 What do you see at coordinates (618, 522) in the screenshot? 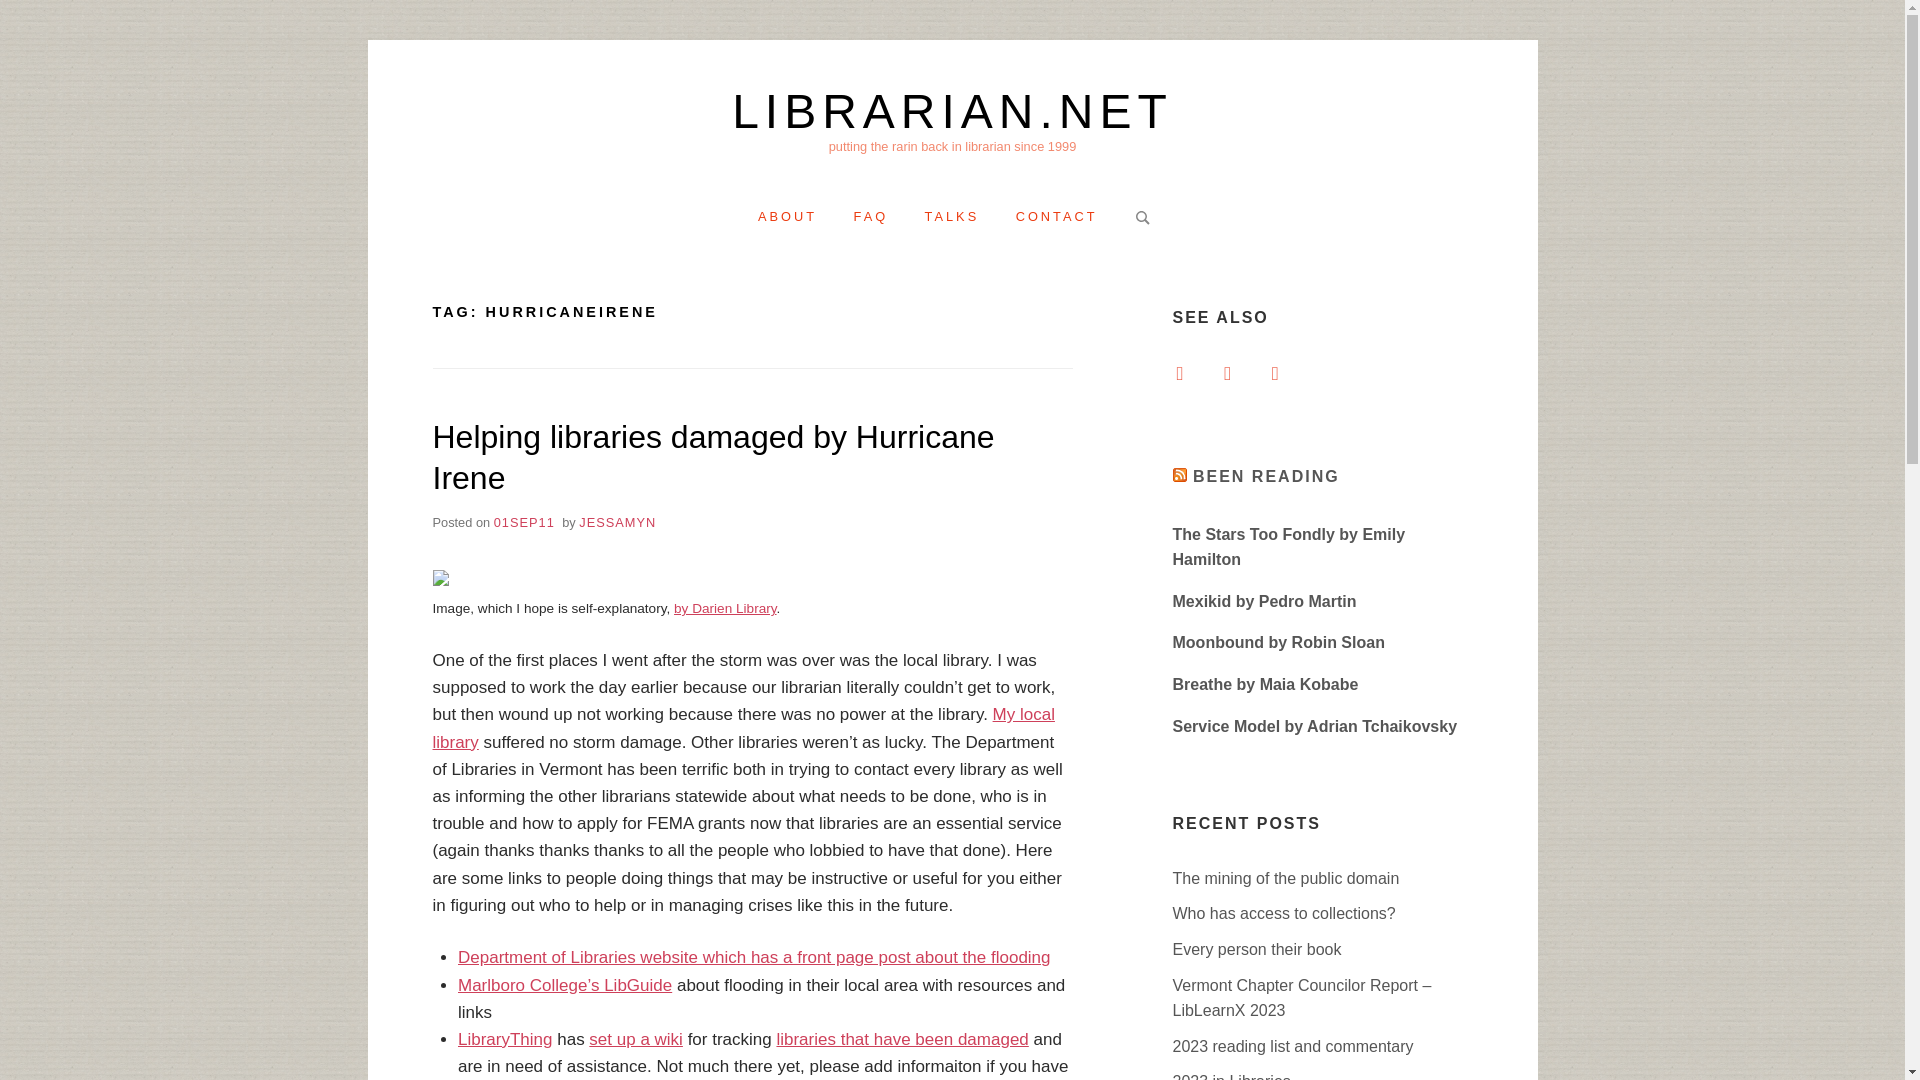
I see `JESSAMYN` at bounding box center [618, 522].